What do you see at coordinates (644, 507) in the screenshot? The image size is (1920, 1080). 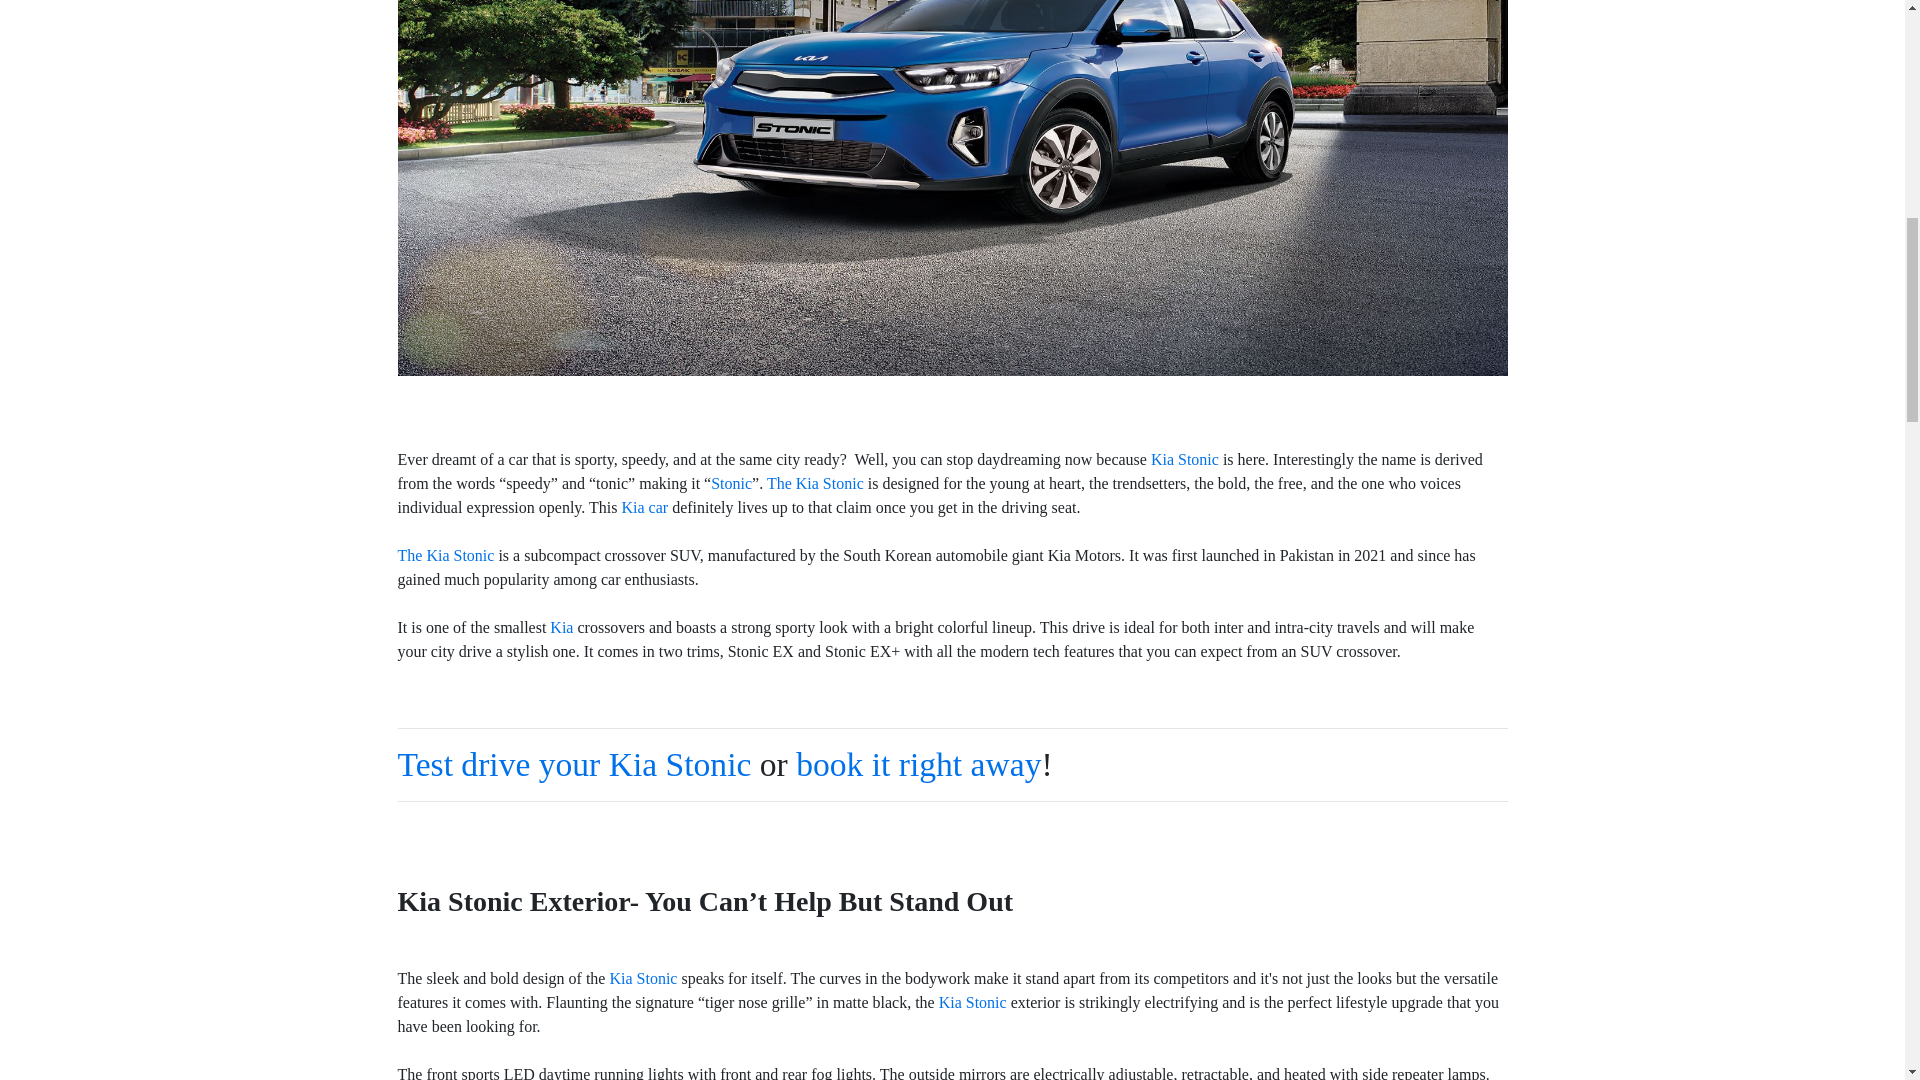 I see `Kia car` at bounding box center [644, 507].